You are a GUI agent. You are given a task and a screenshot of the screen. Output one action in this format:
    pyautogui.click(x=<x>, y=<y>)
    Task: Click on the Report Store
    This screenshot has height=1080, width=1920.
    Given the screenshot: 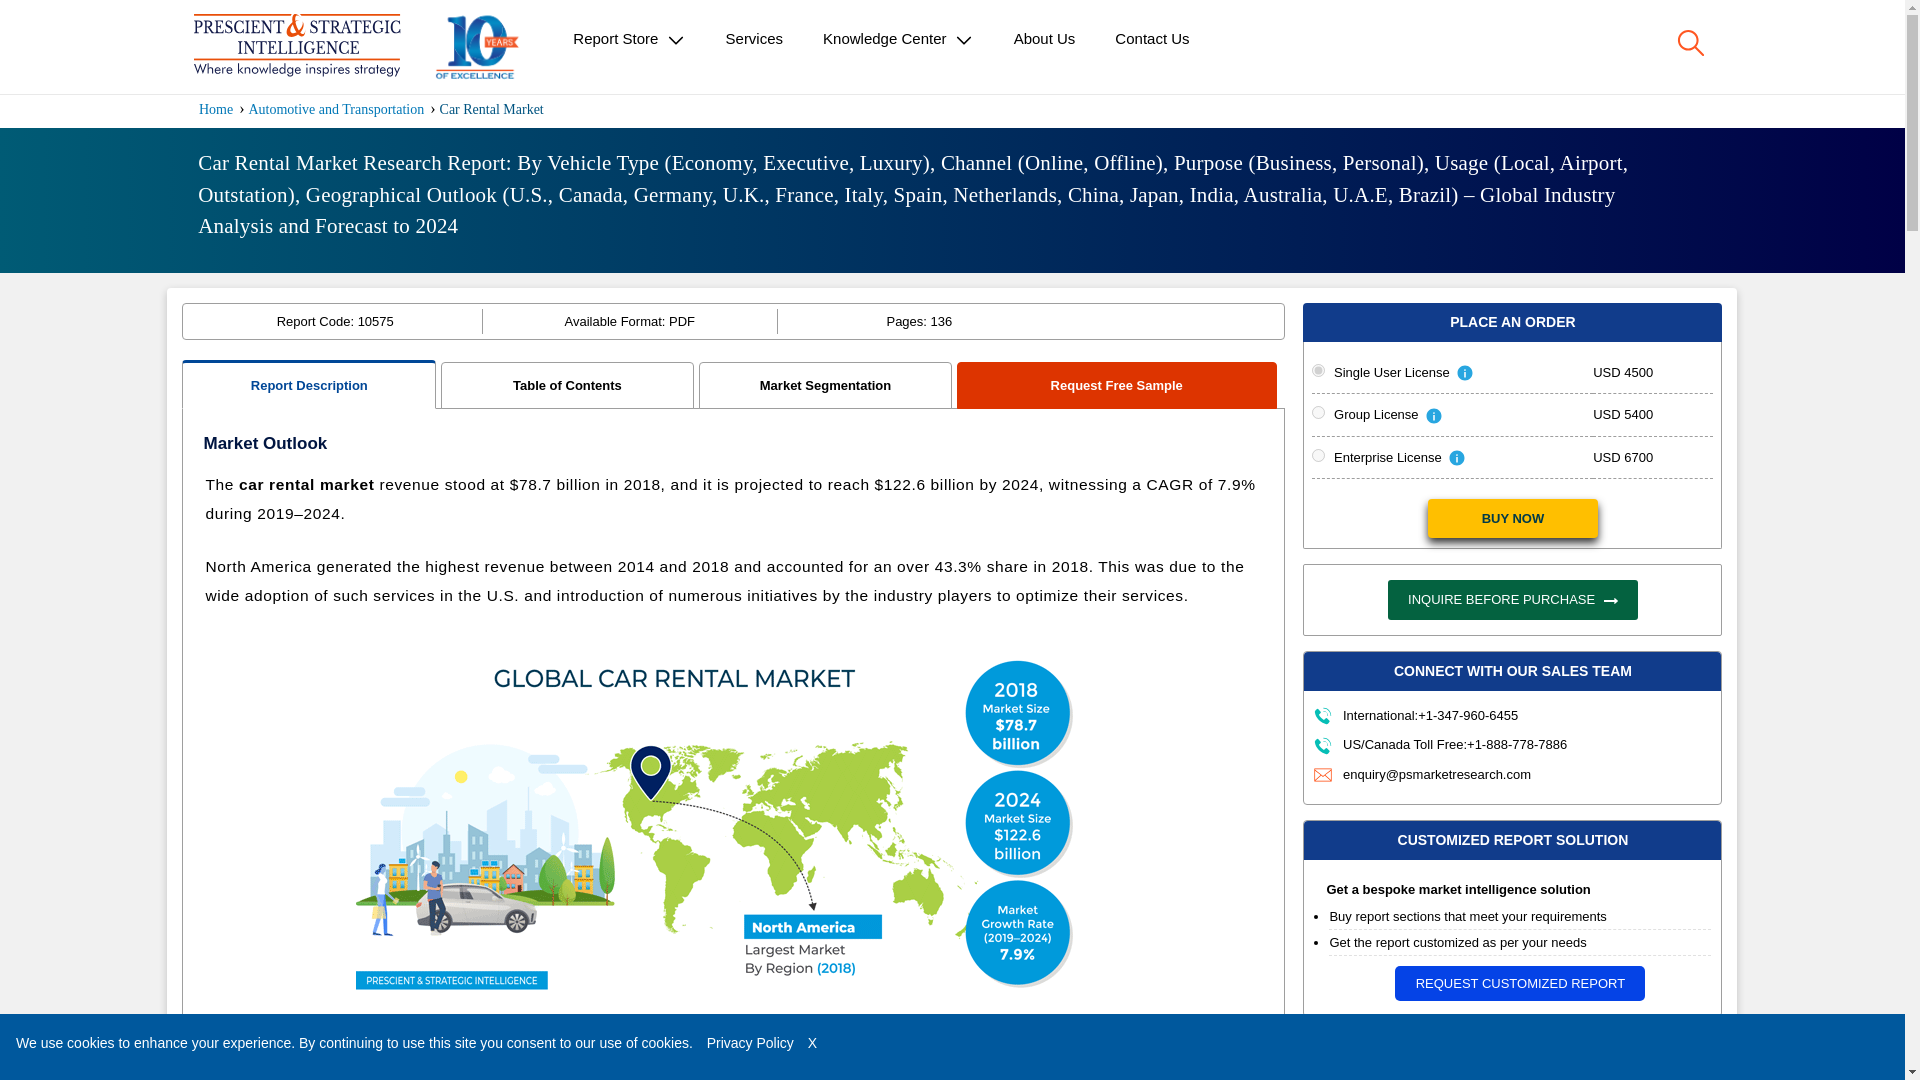 What is the action you would take?
    pyautogui.click(x=628, y=40)
    